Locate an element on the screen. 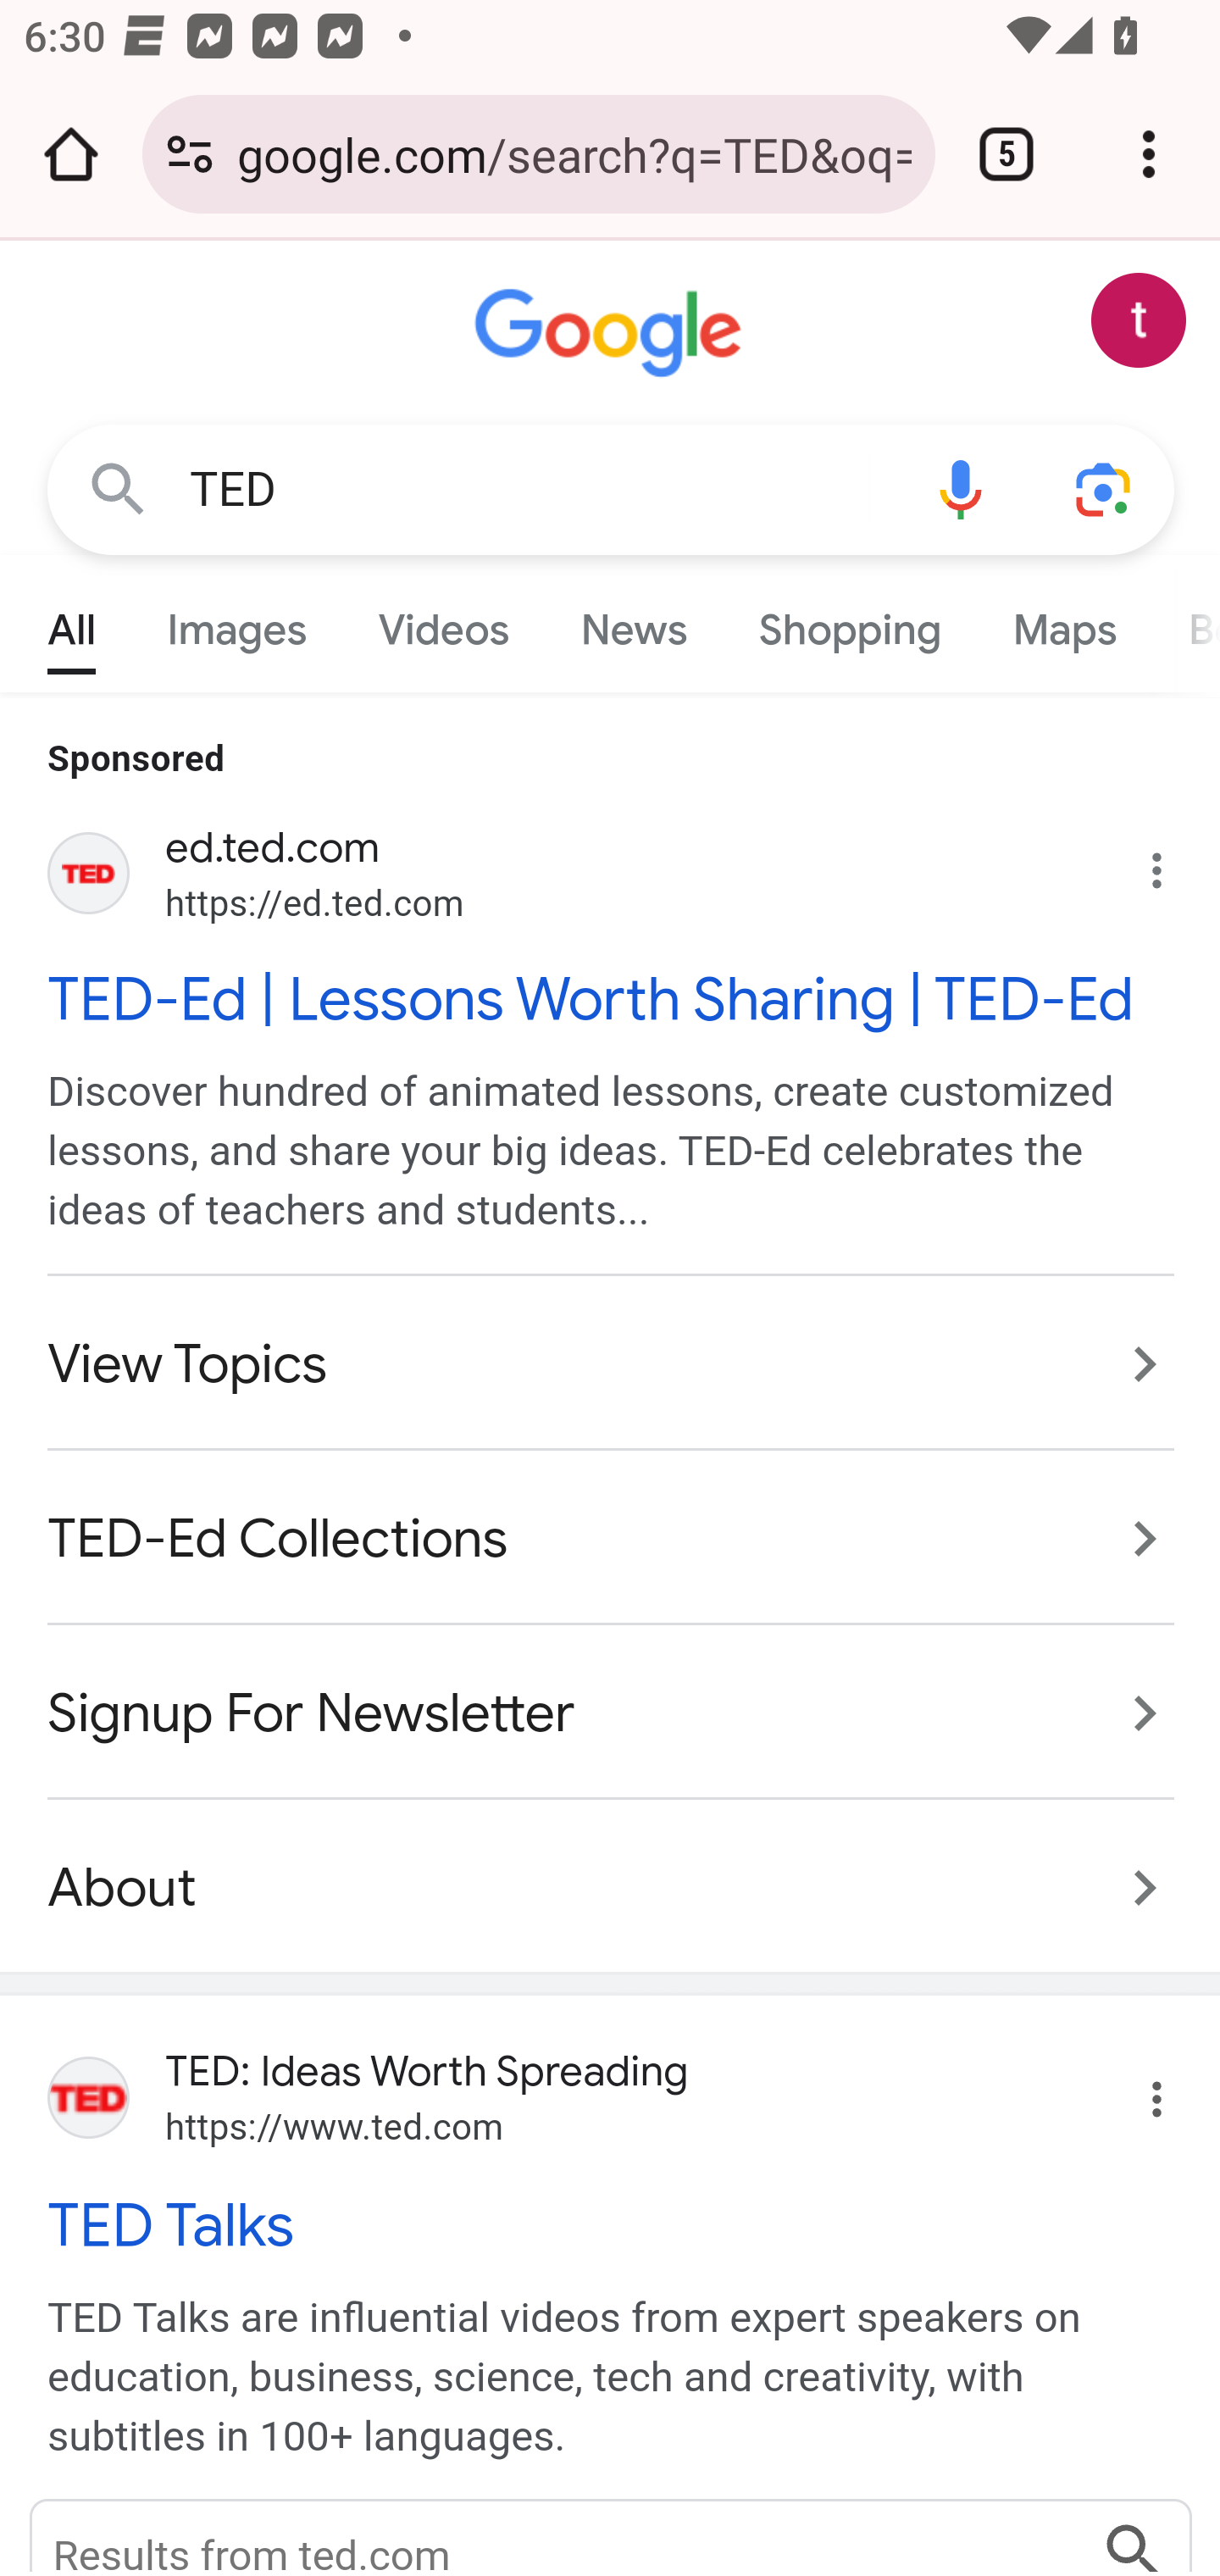 The image size is (1220, 2576). Search is located at coordinates (1134, 2537).